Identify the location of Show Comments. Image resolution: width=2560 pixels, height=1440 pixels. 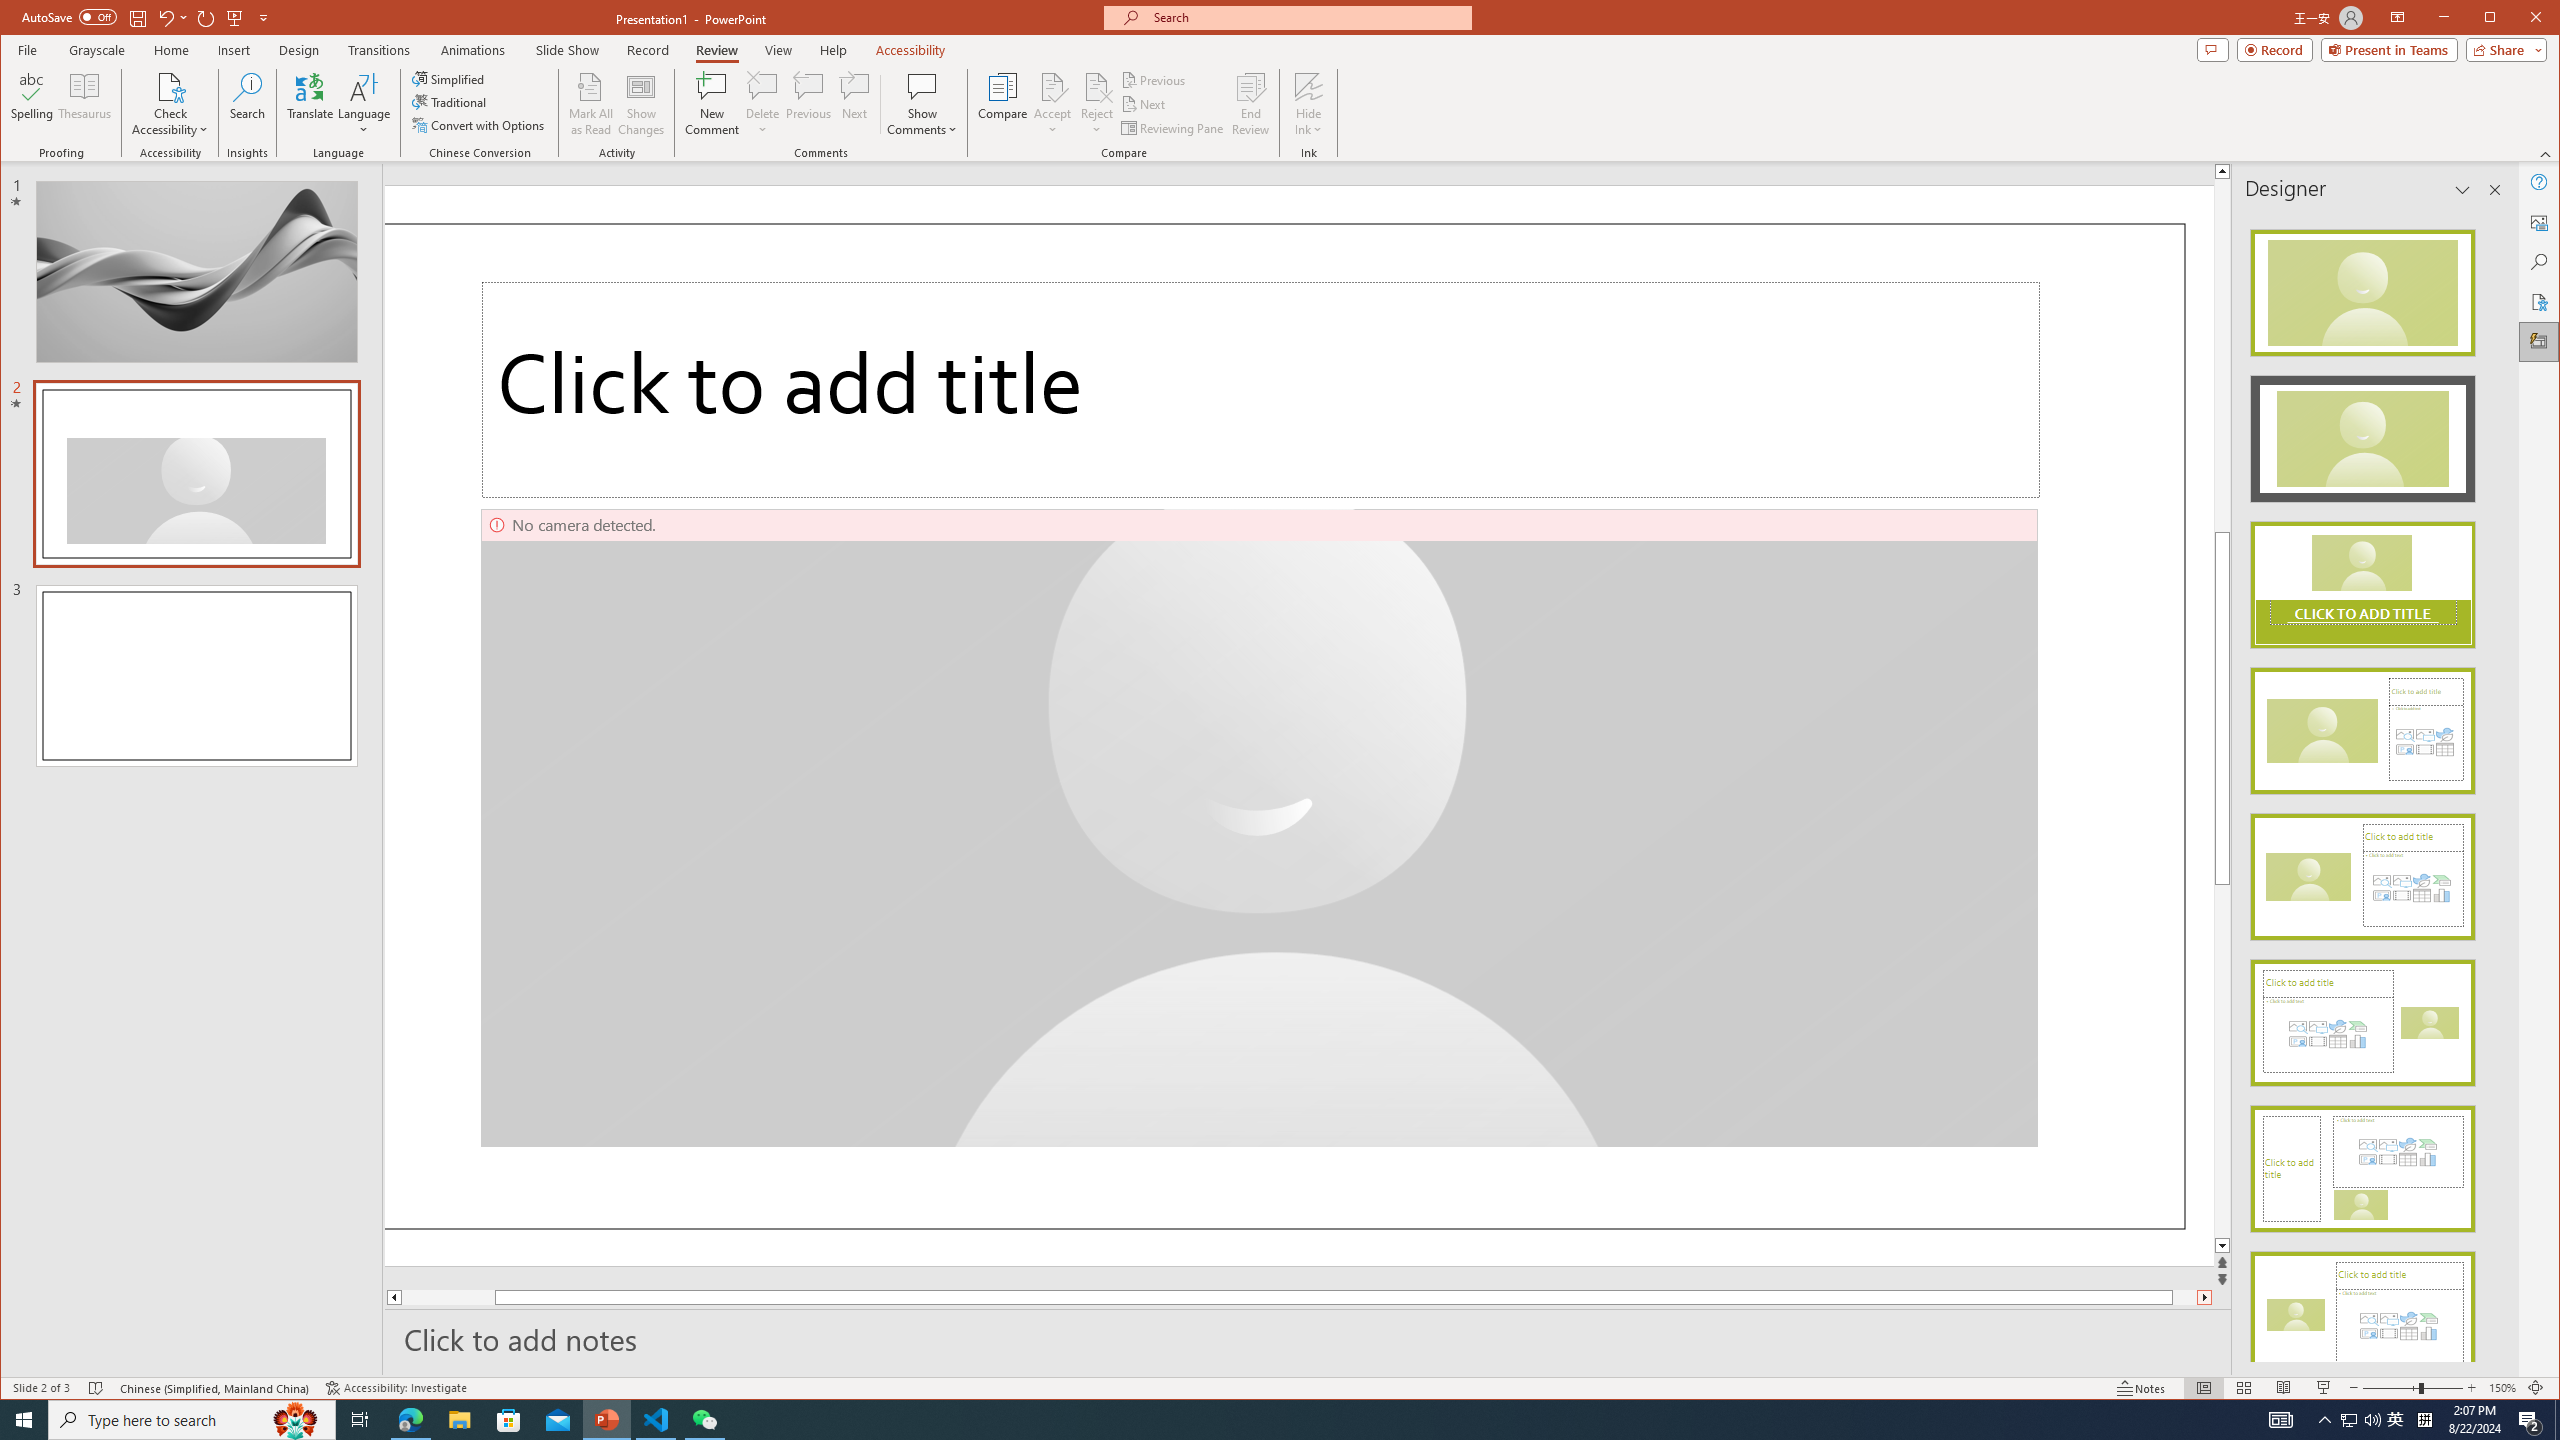
(922, 104).